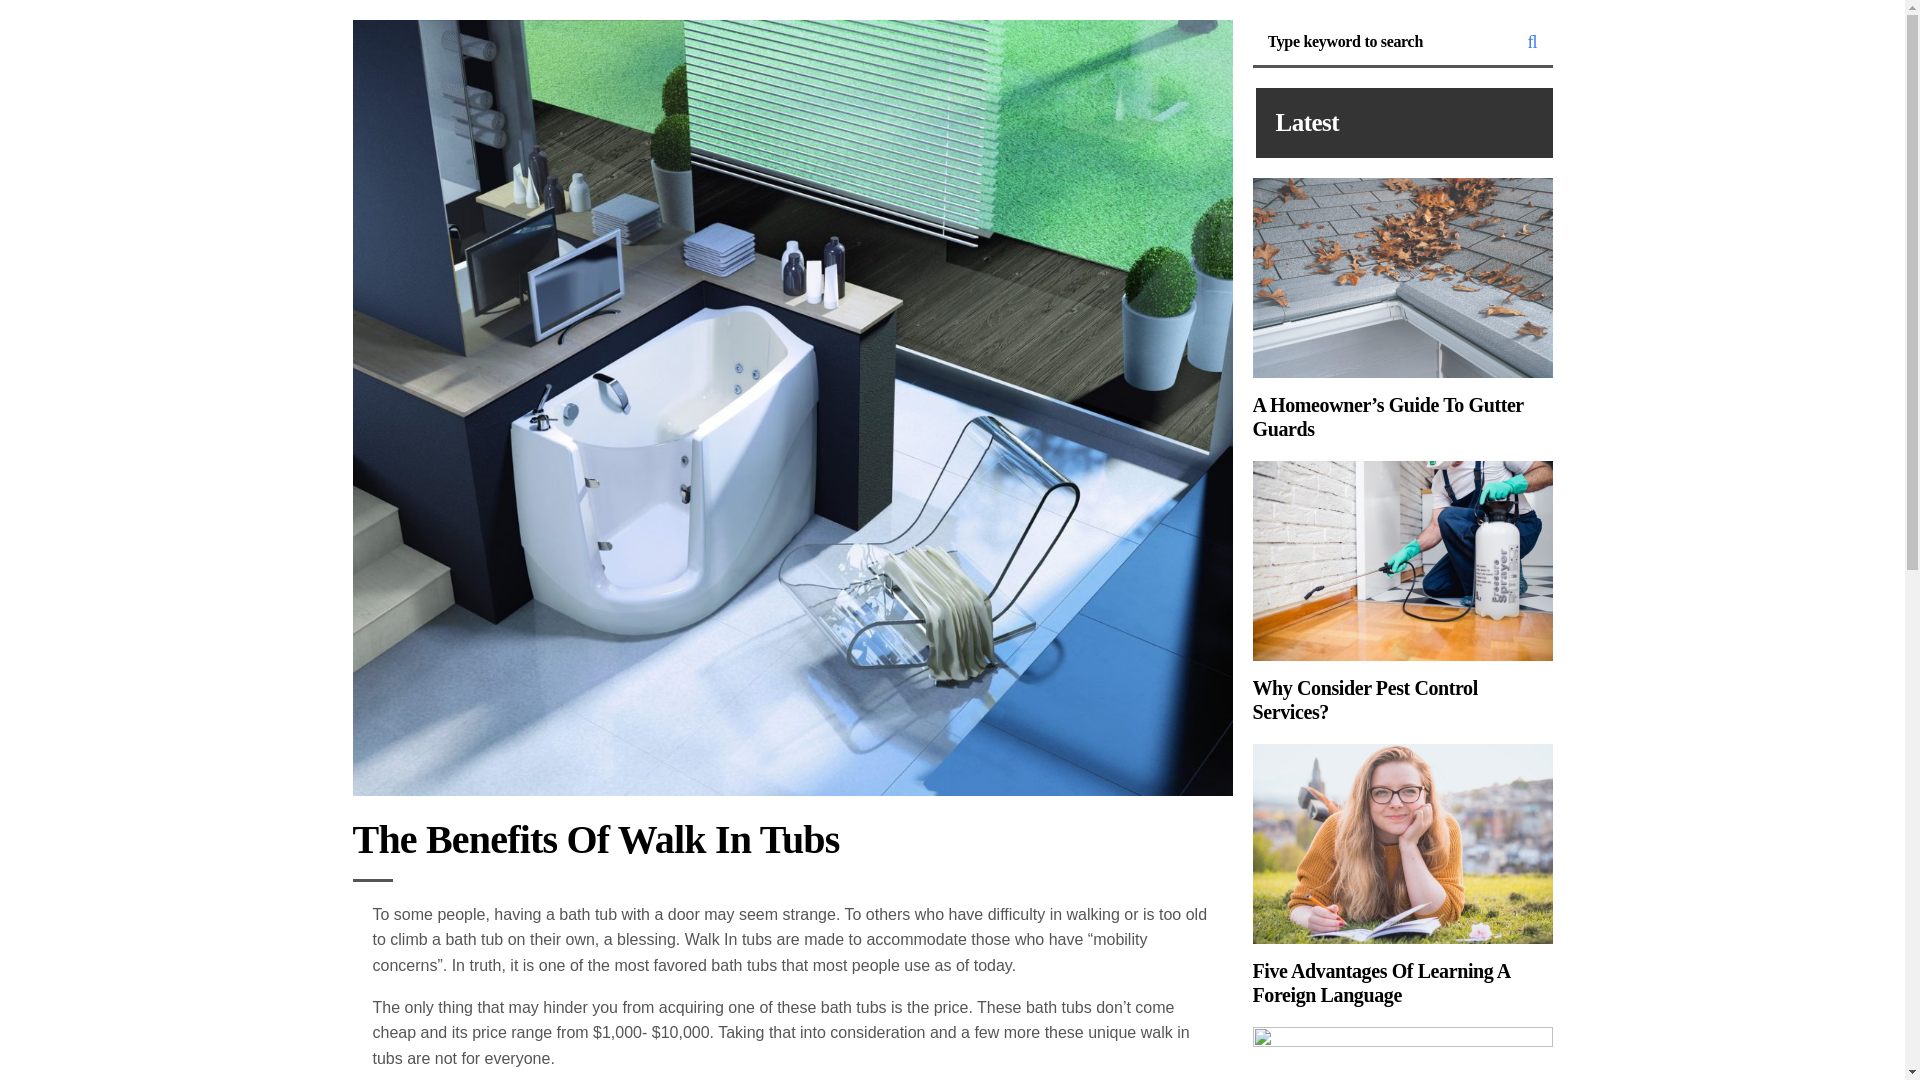 This screenshot has height=1080, width=1920. Describe the element at coordinates (1401, 875) in the screenshot. I see `Five Advantages Of Learning A Foreign Language` at that location.